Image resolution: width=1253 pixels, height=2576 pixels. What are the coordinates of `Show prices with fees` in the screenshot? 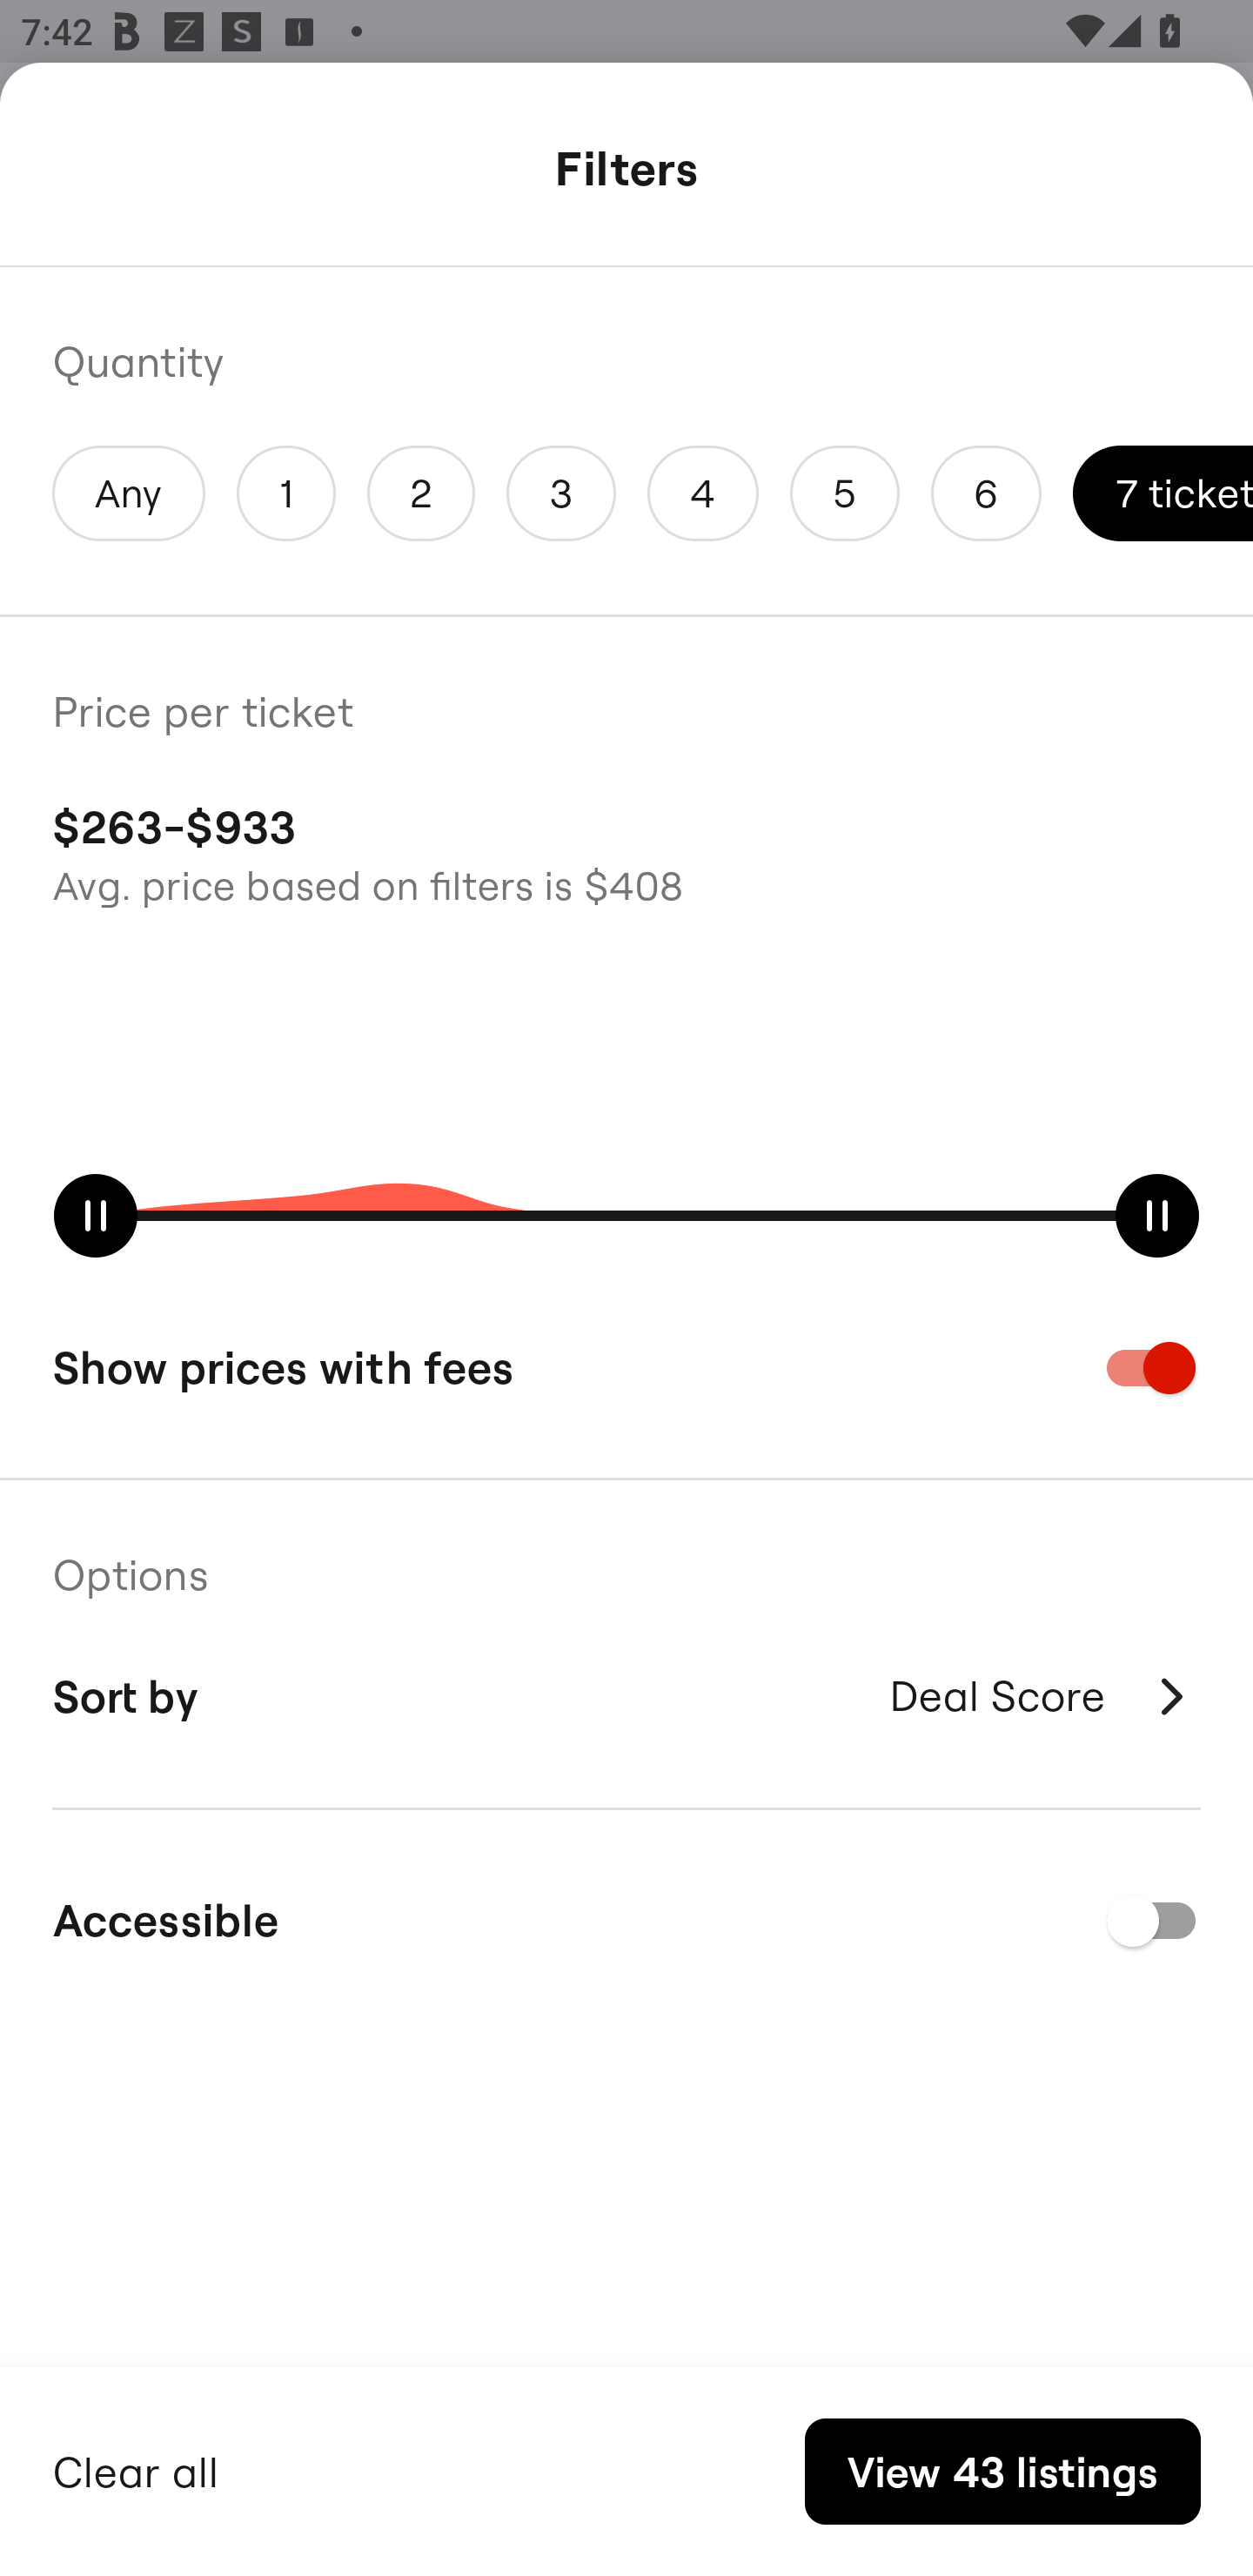 It's located at (626, 1367).